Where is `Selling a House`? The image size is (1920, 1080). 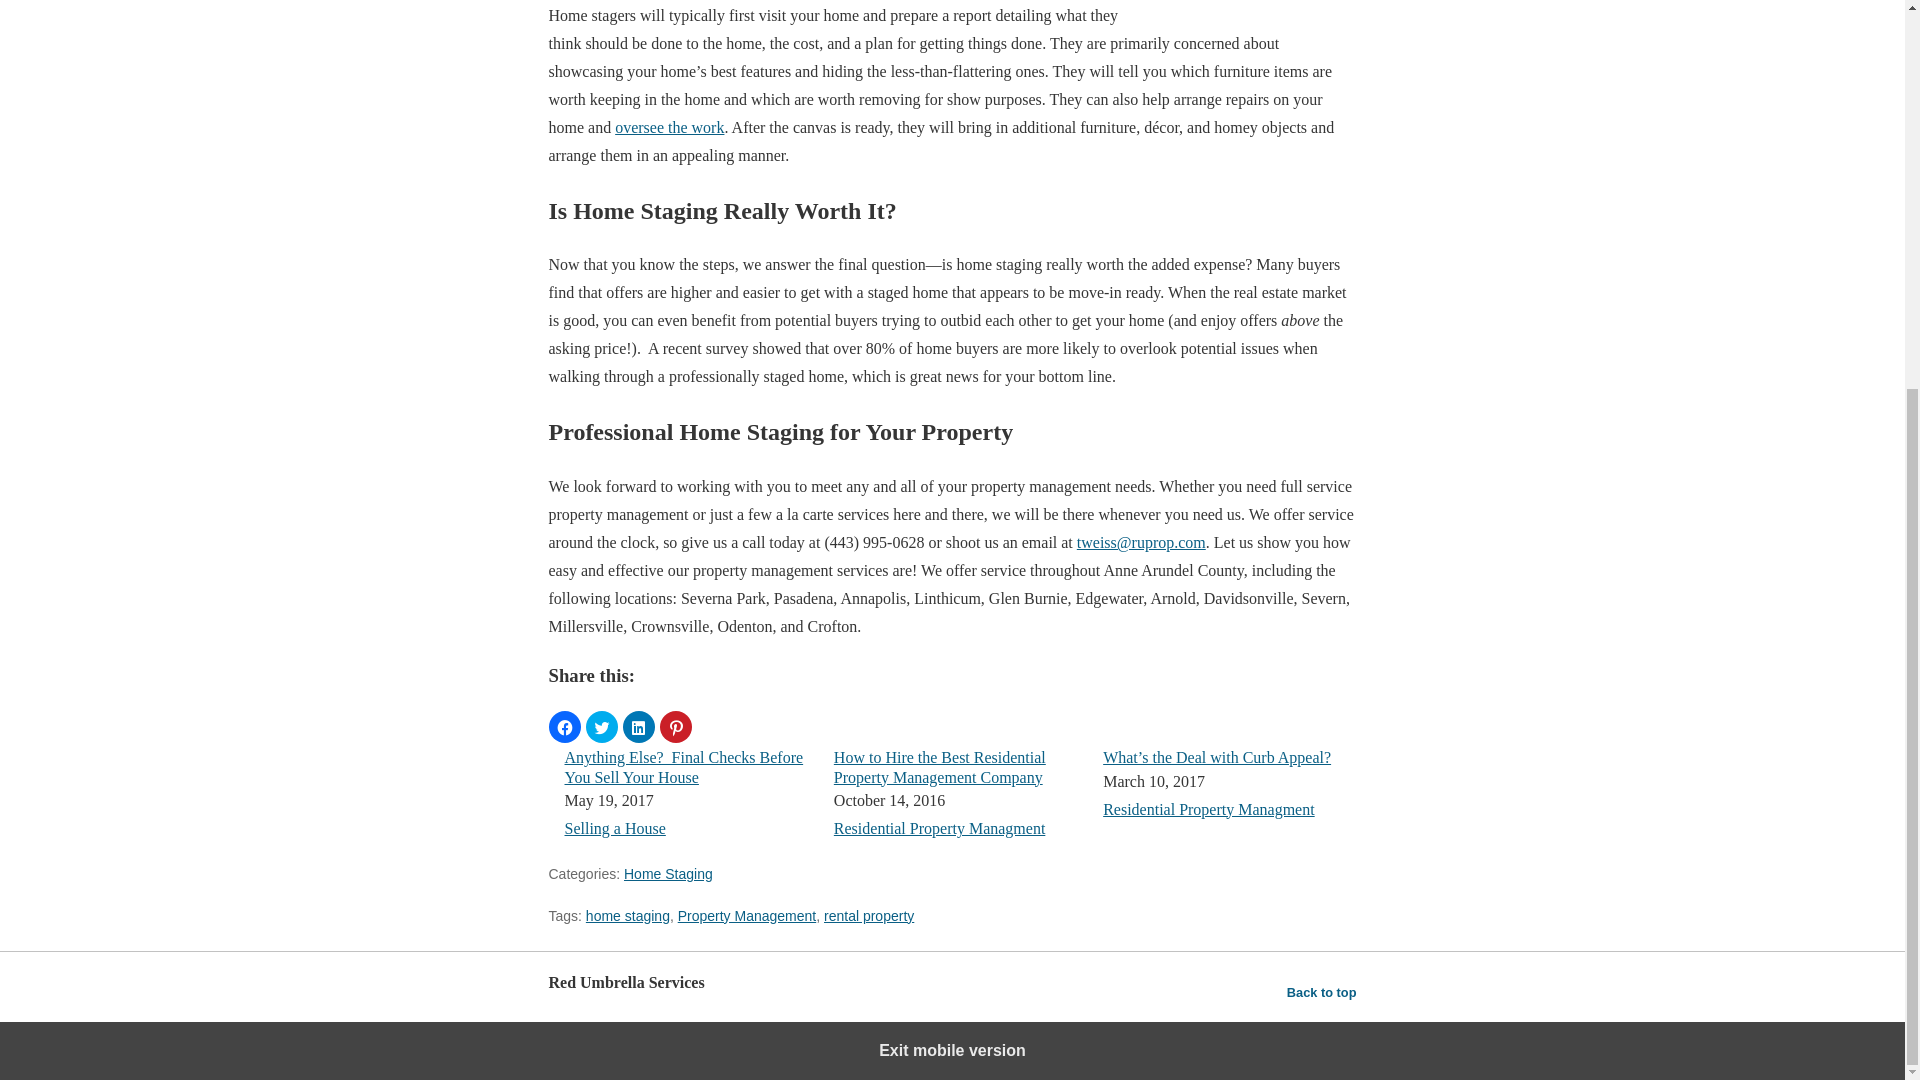
Selling a House is located at coordinates (614, 828).